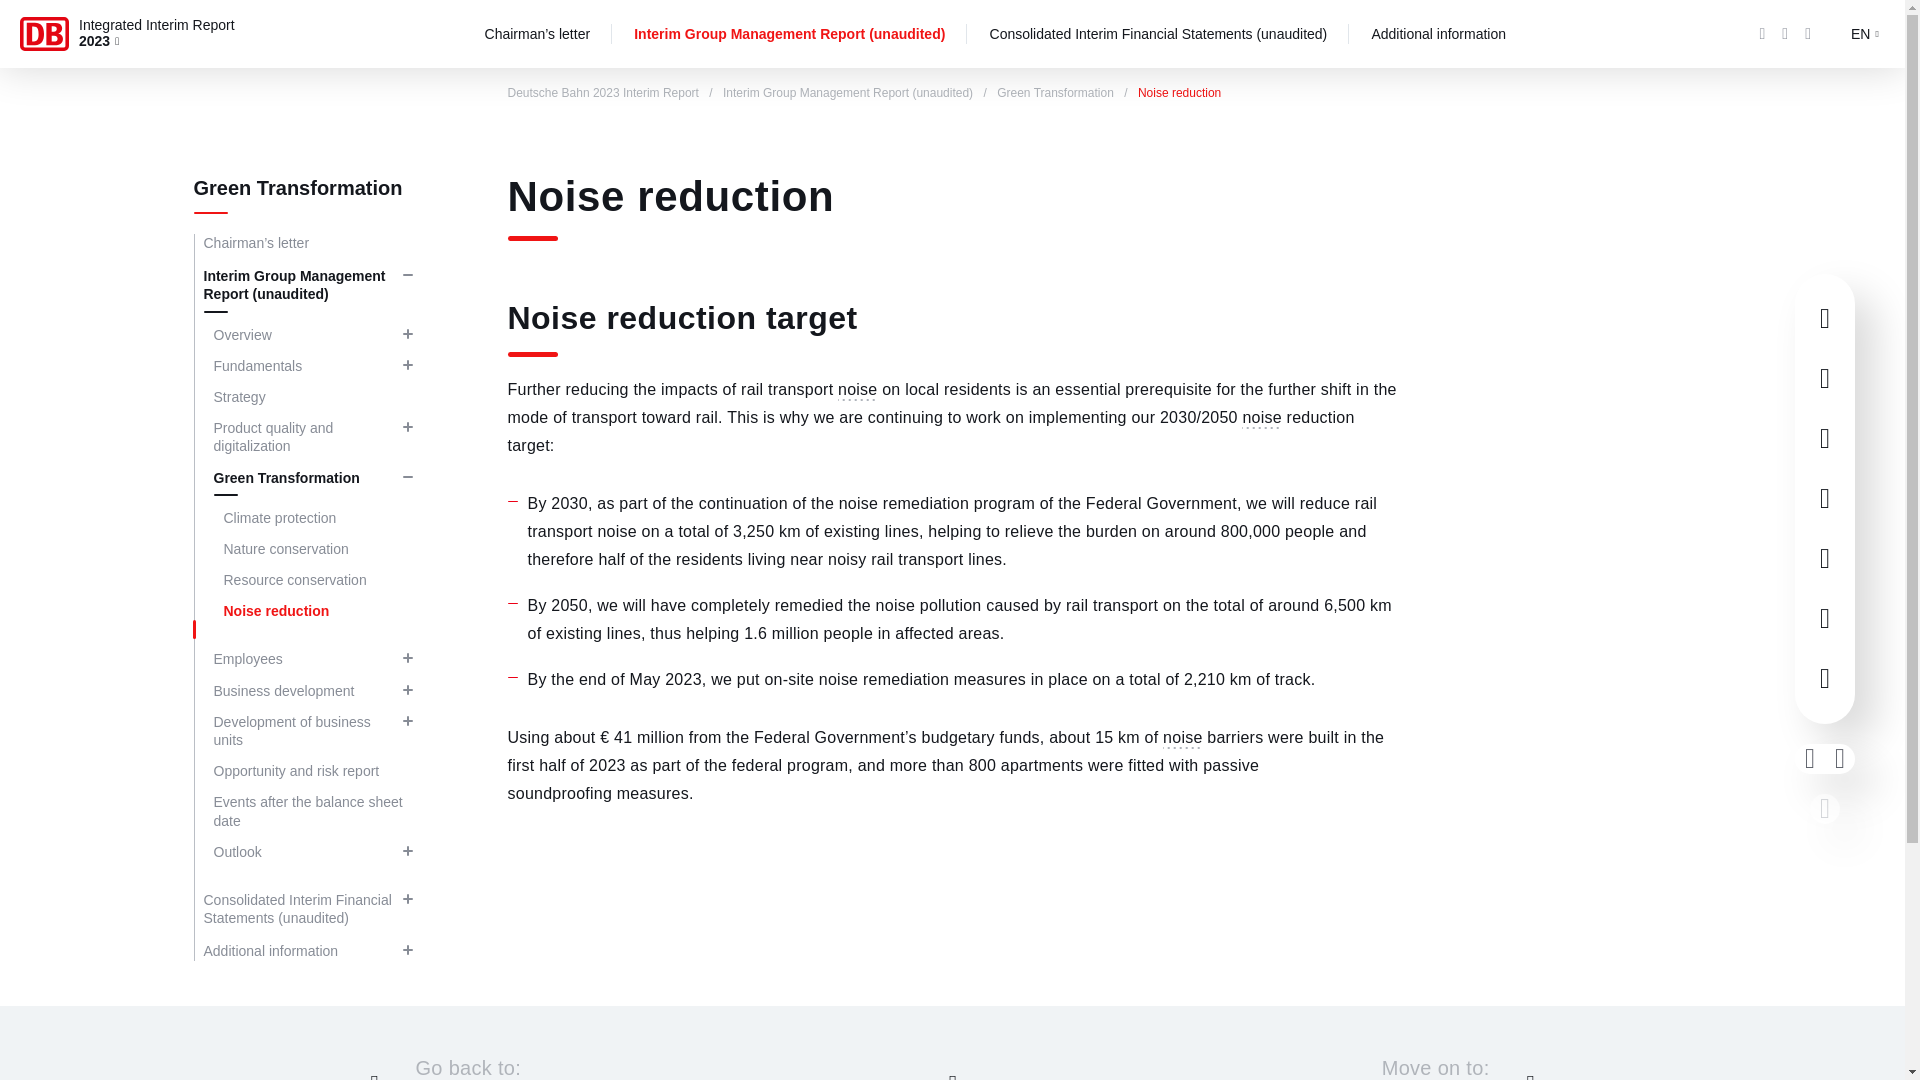 Image resolution: width=1920 pixels, height=1080 pixels. What do you see at coordinates (1840, 759) in the screenshot?
I see `next` at bounding box center [1840, 759].